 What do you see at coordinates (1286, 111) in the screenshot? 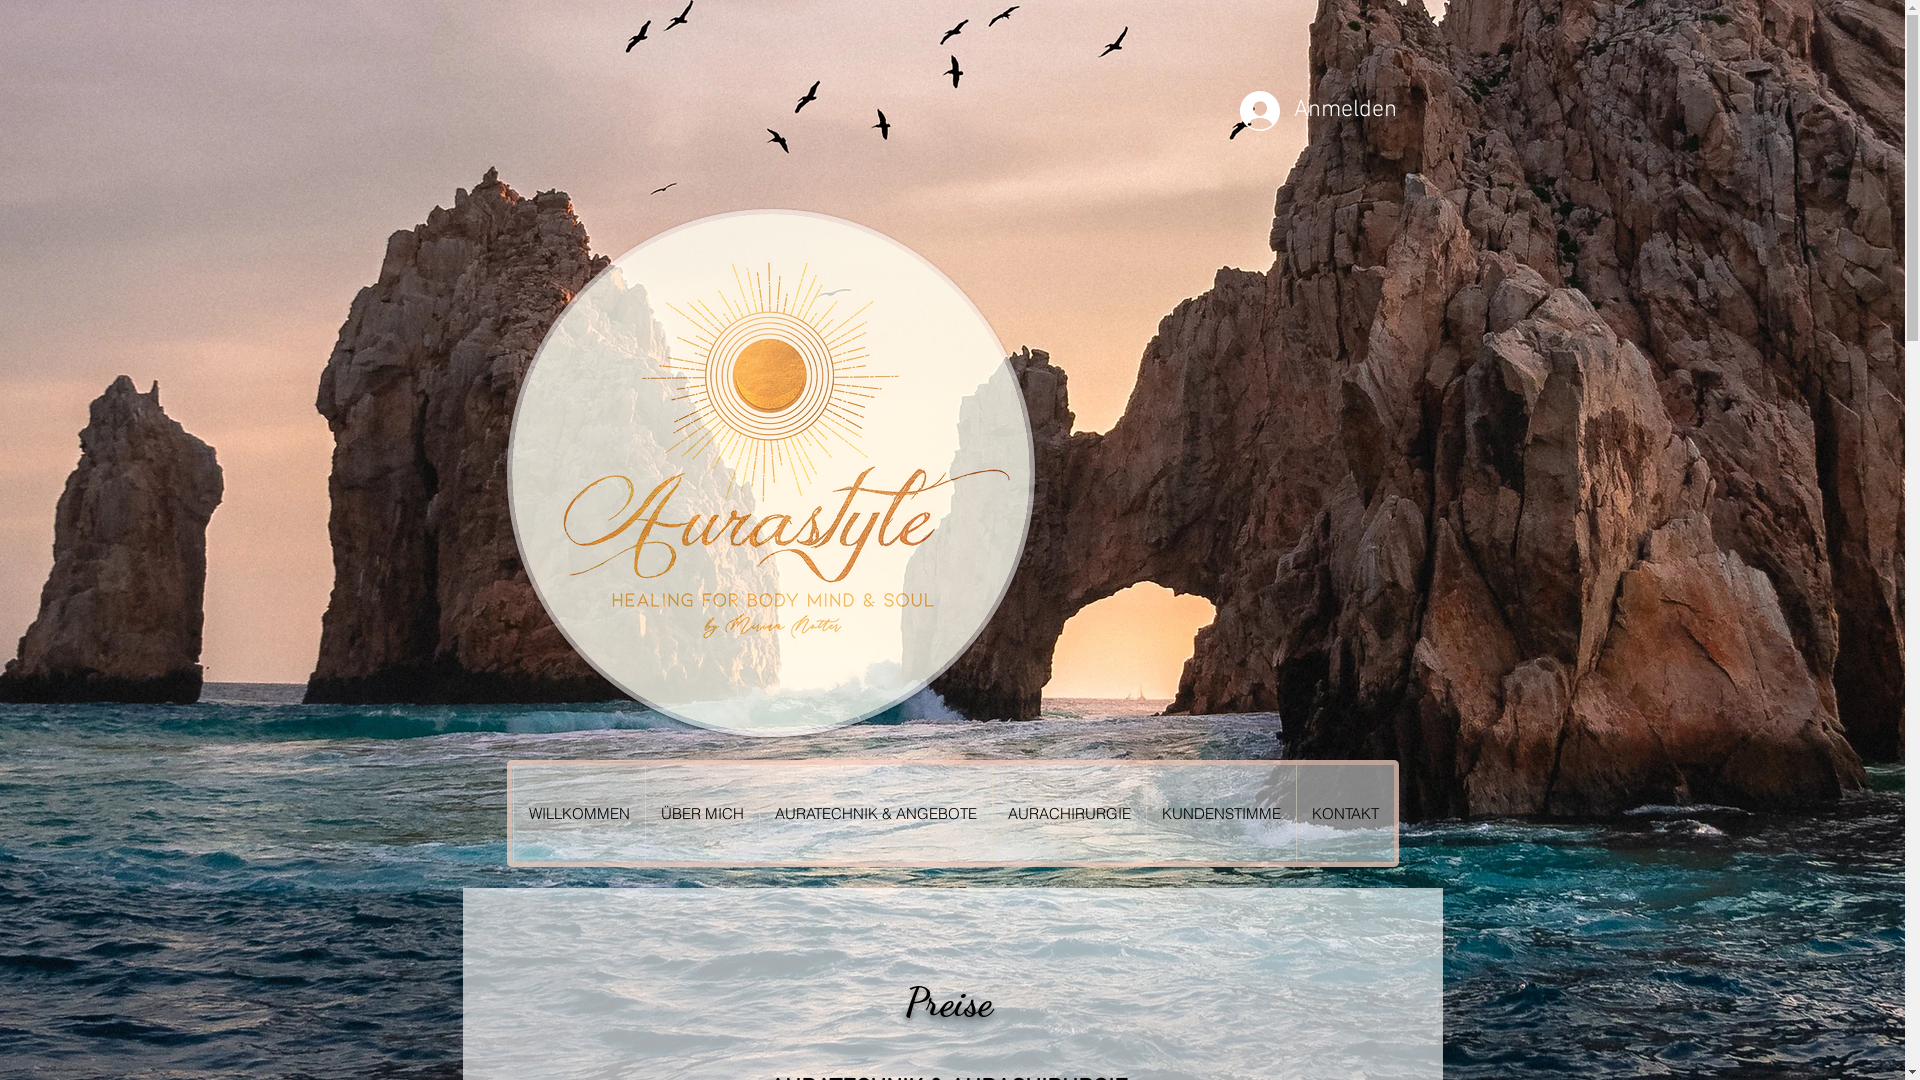
I see `Anmelden` at bounding box center [1286, 111].